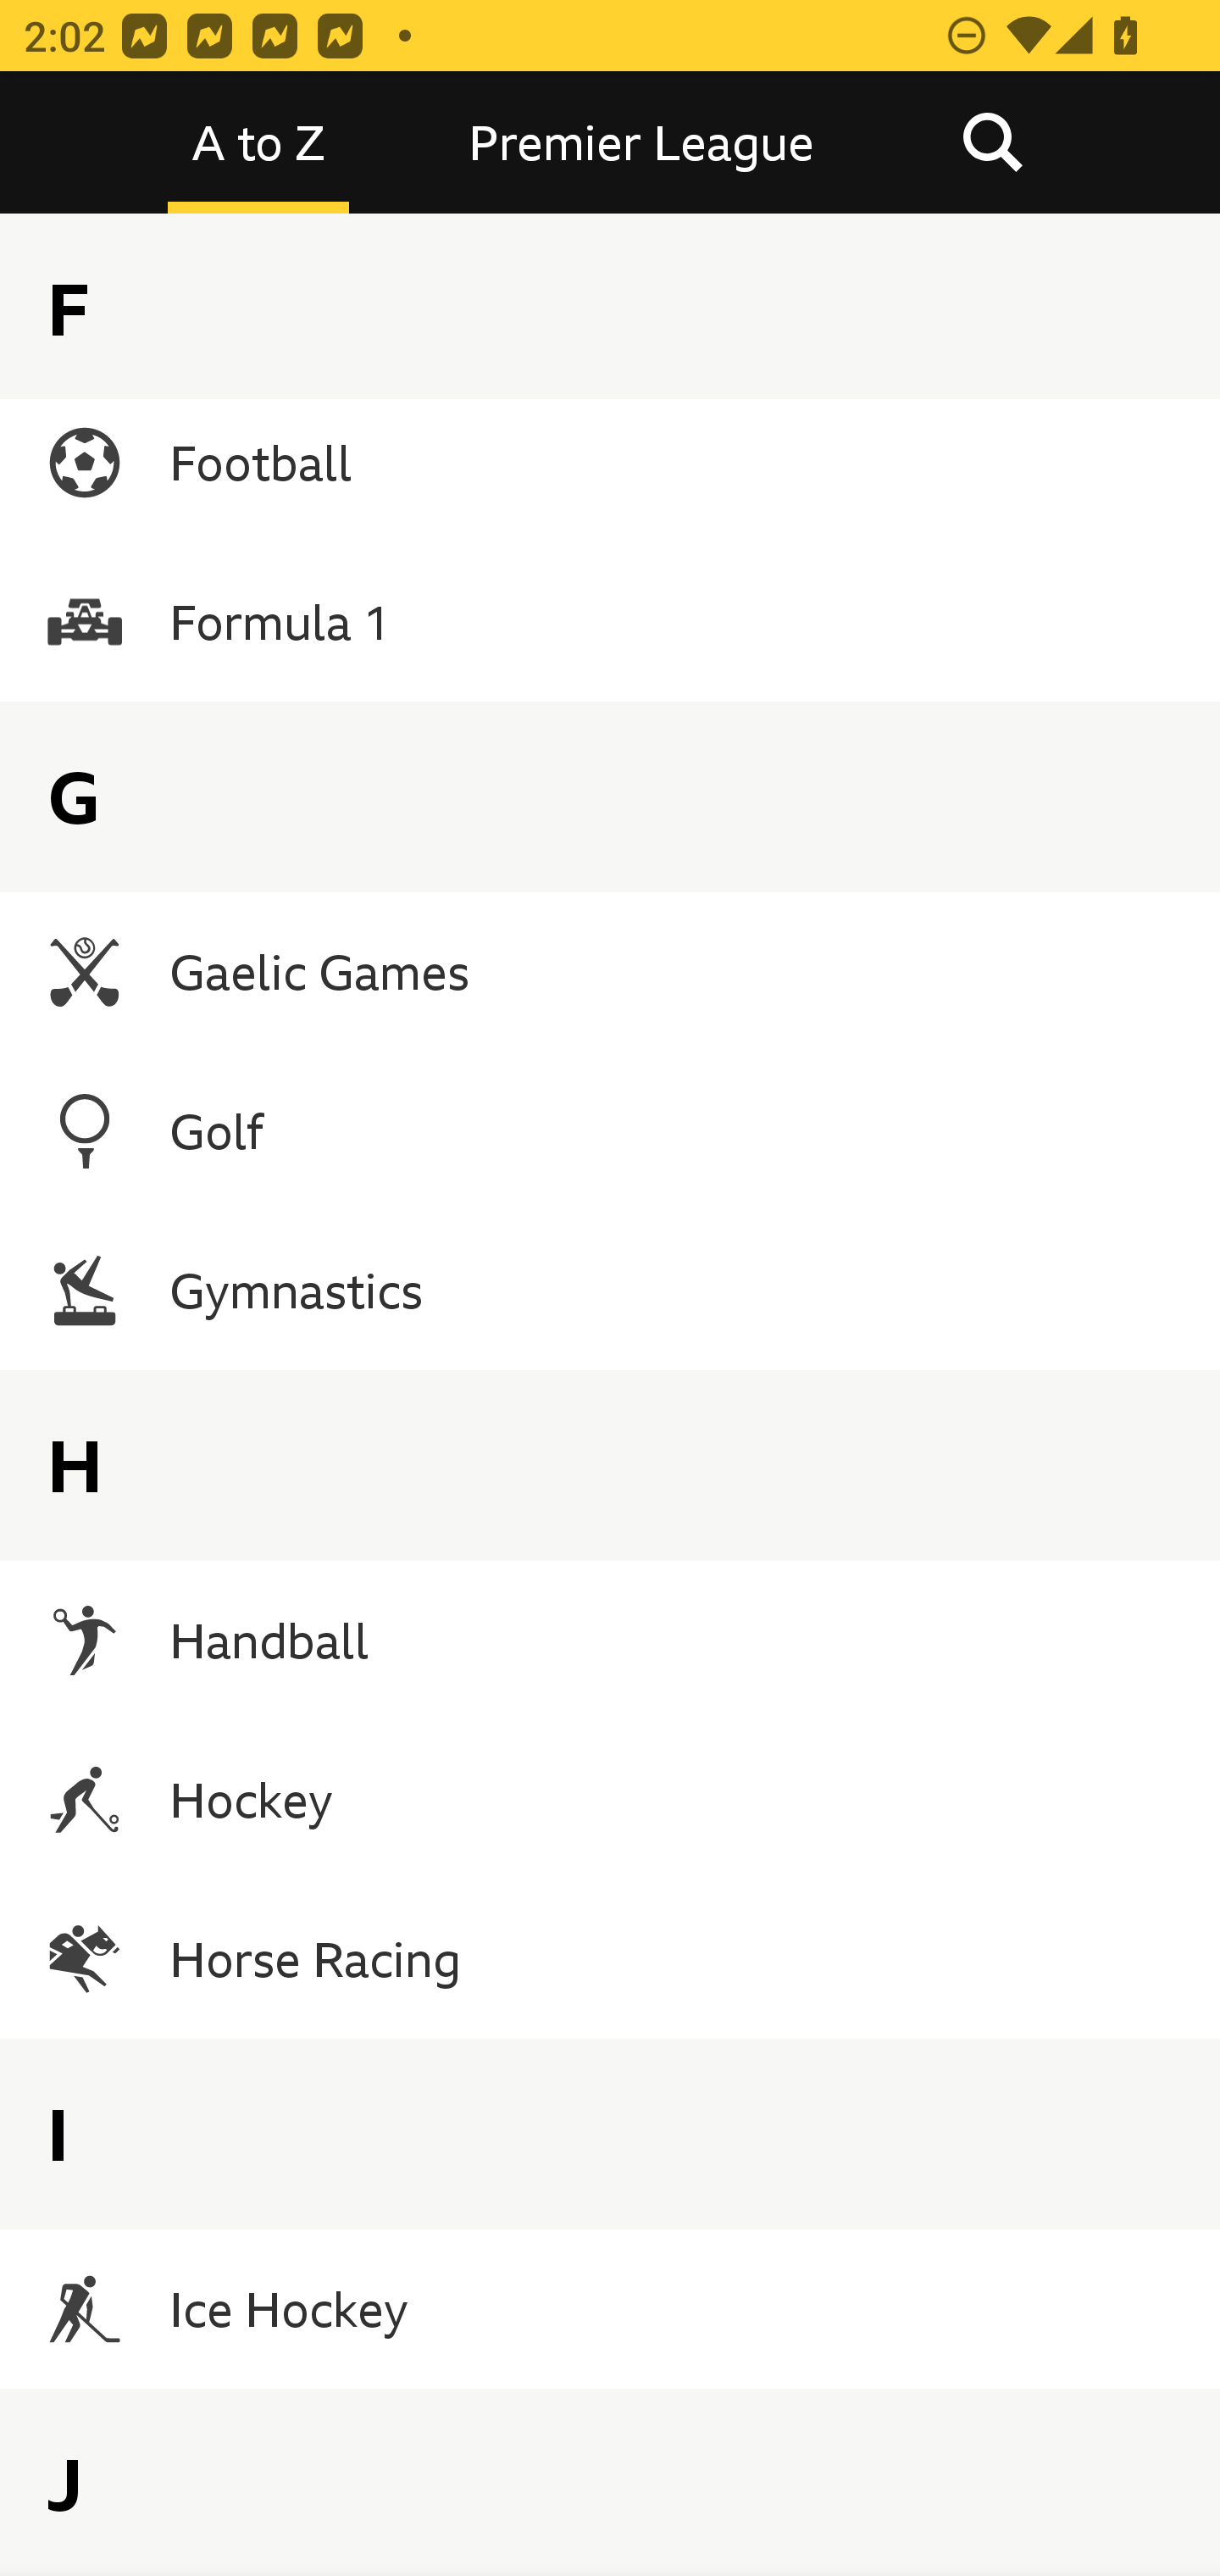  What do you see at coordinates (610, 1800) in the screenshot?
I see `Hockey` at bounding box center [610, 1800].